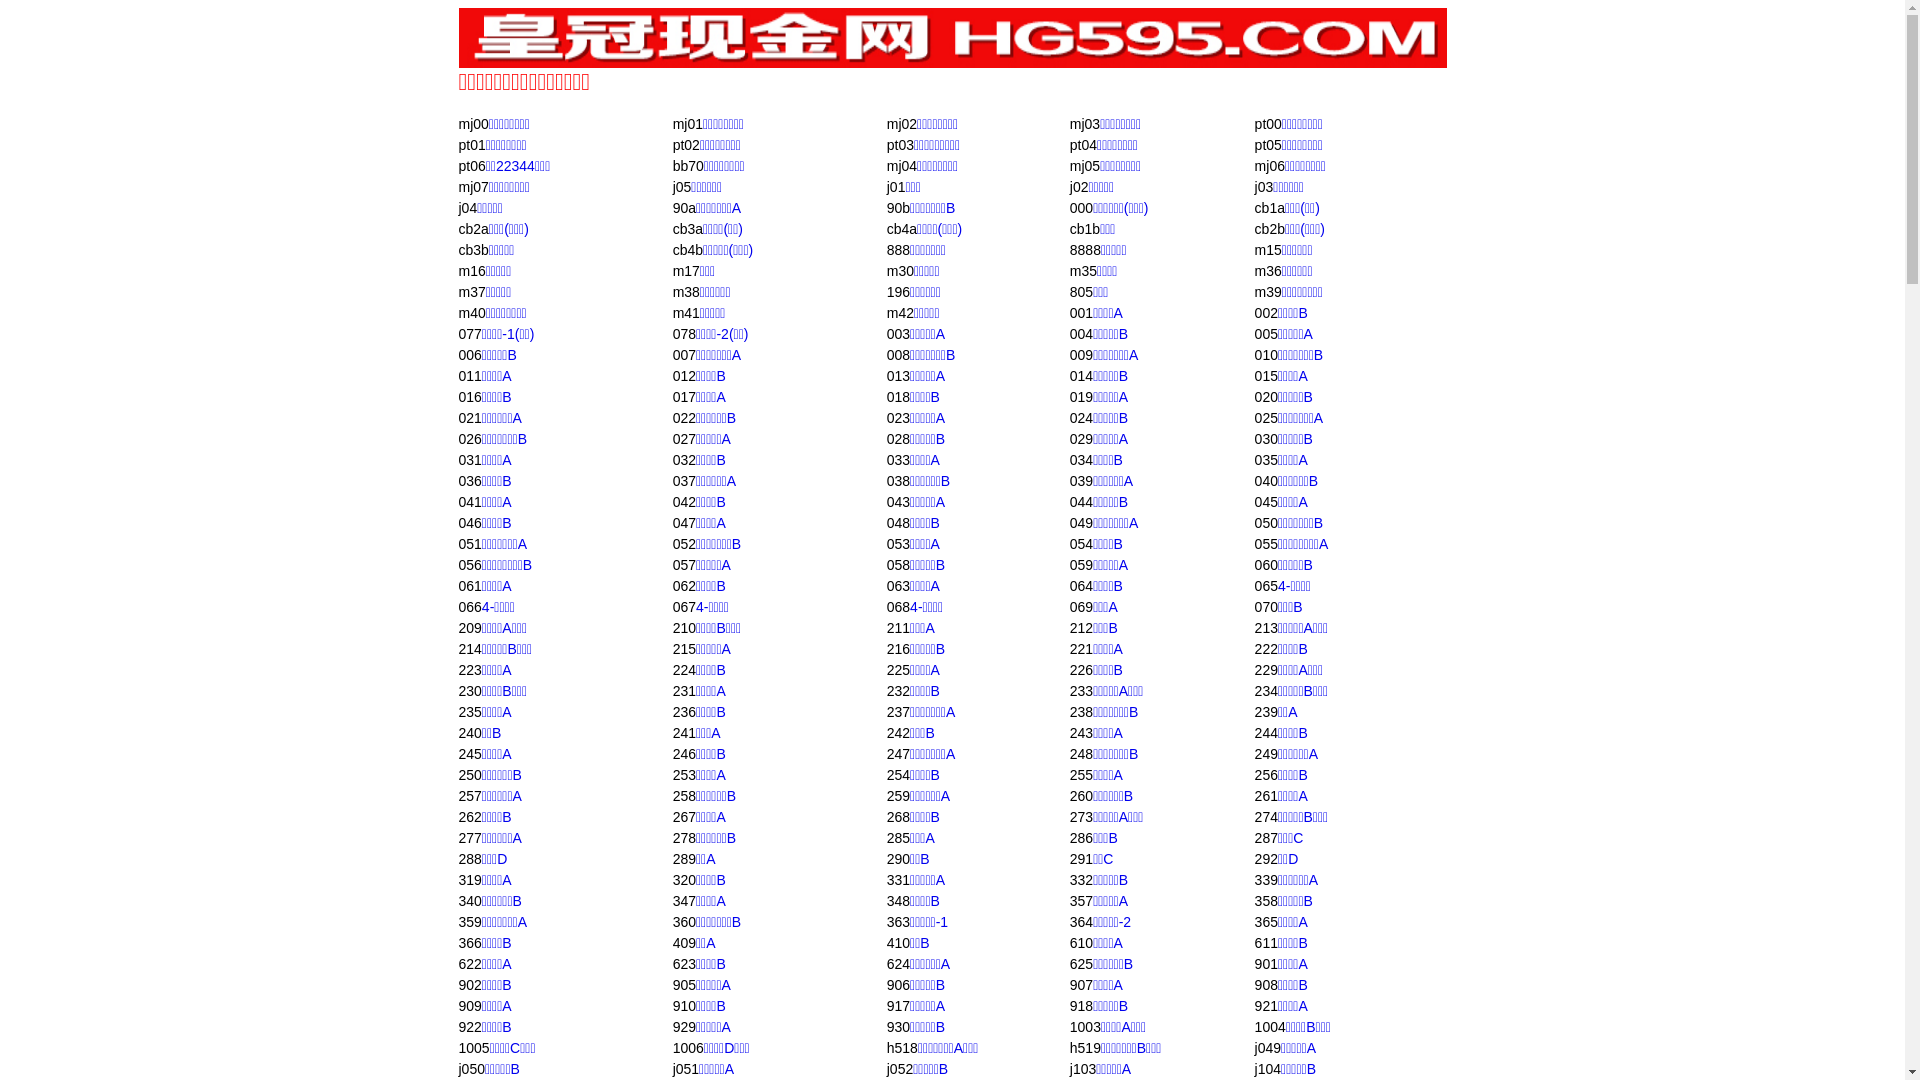  Describe the element at coordinates (684, 208) in the screenshot. I see `90a` at that location.